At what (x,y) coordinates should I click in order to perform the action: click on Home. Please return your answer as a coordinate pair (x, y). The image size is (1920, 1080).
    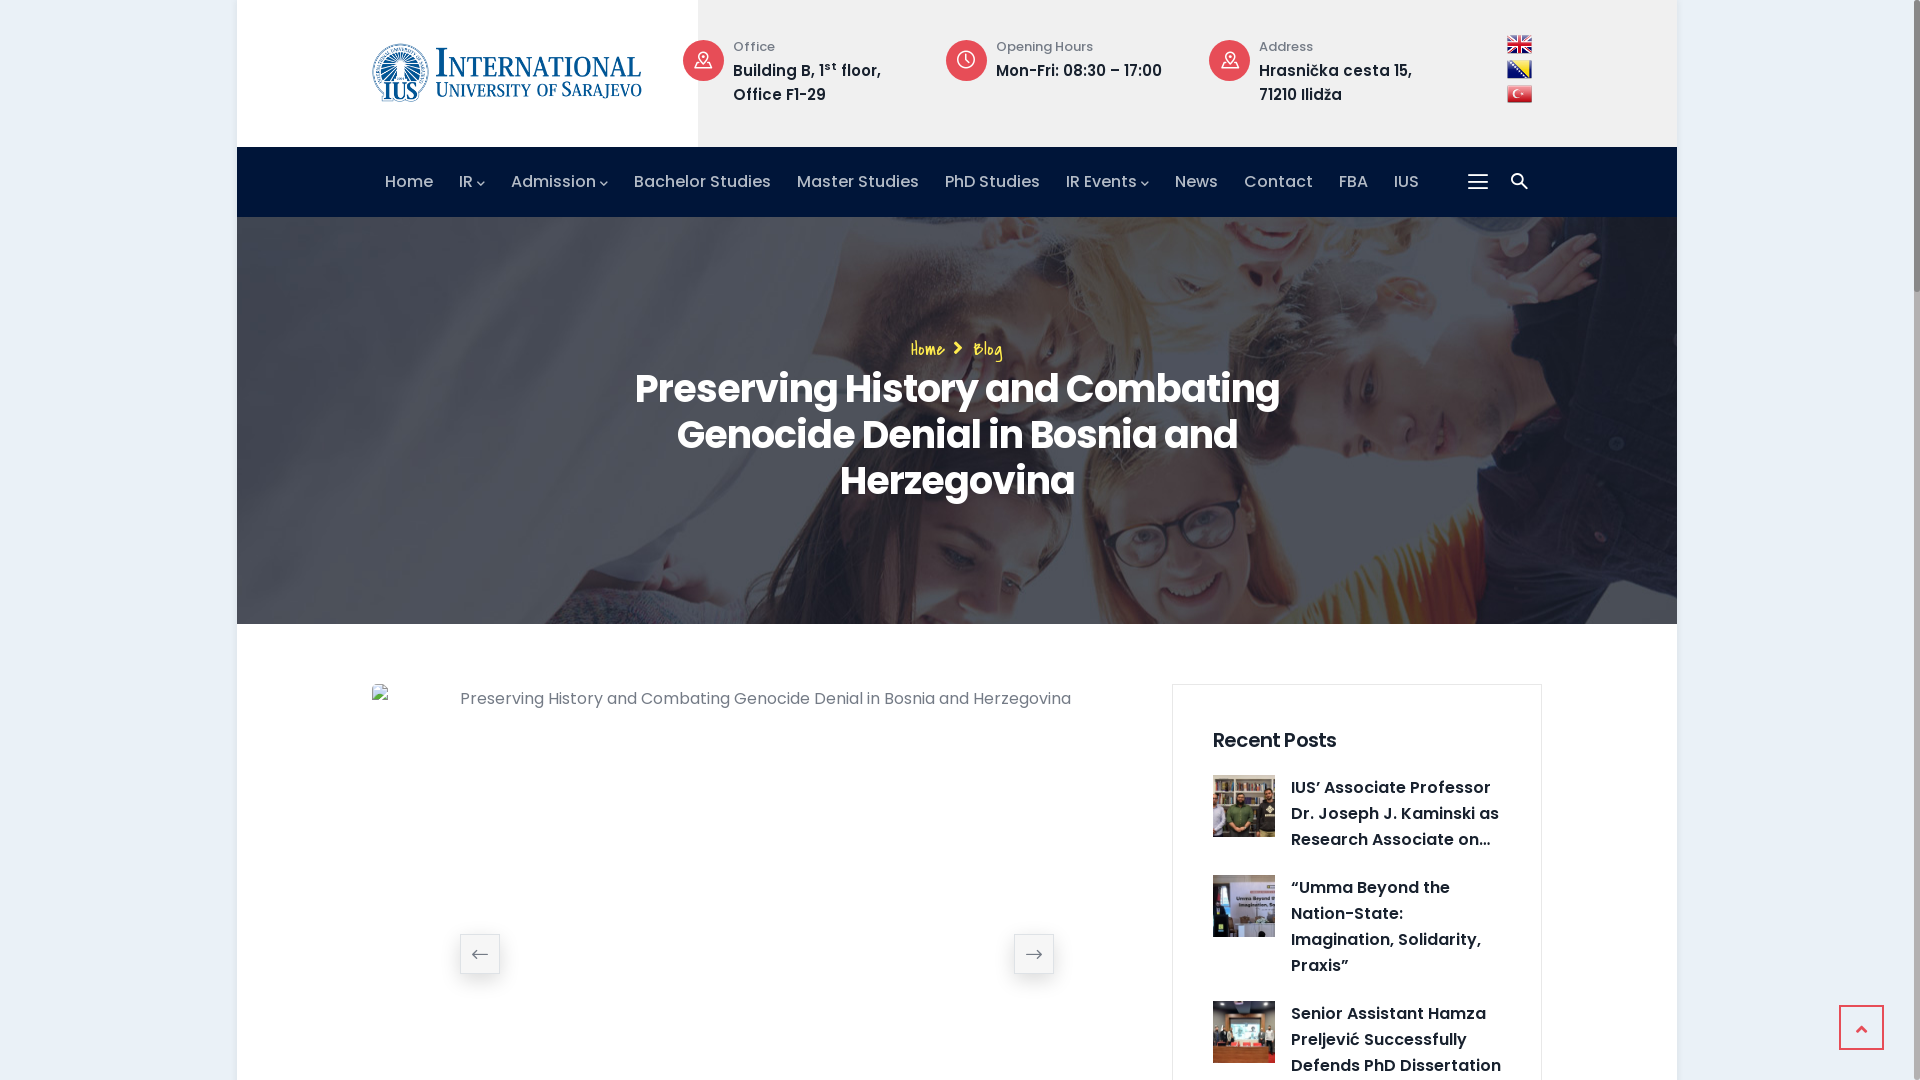
    Looking at the image, I should click on (928, 349).